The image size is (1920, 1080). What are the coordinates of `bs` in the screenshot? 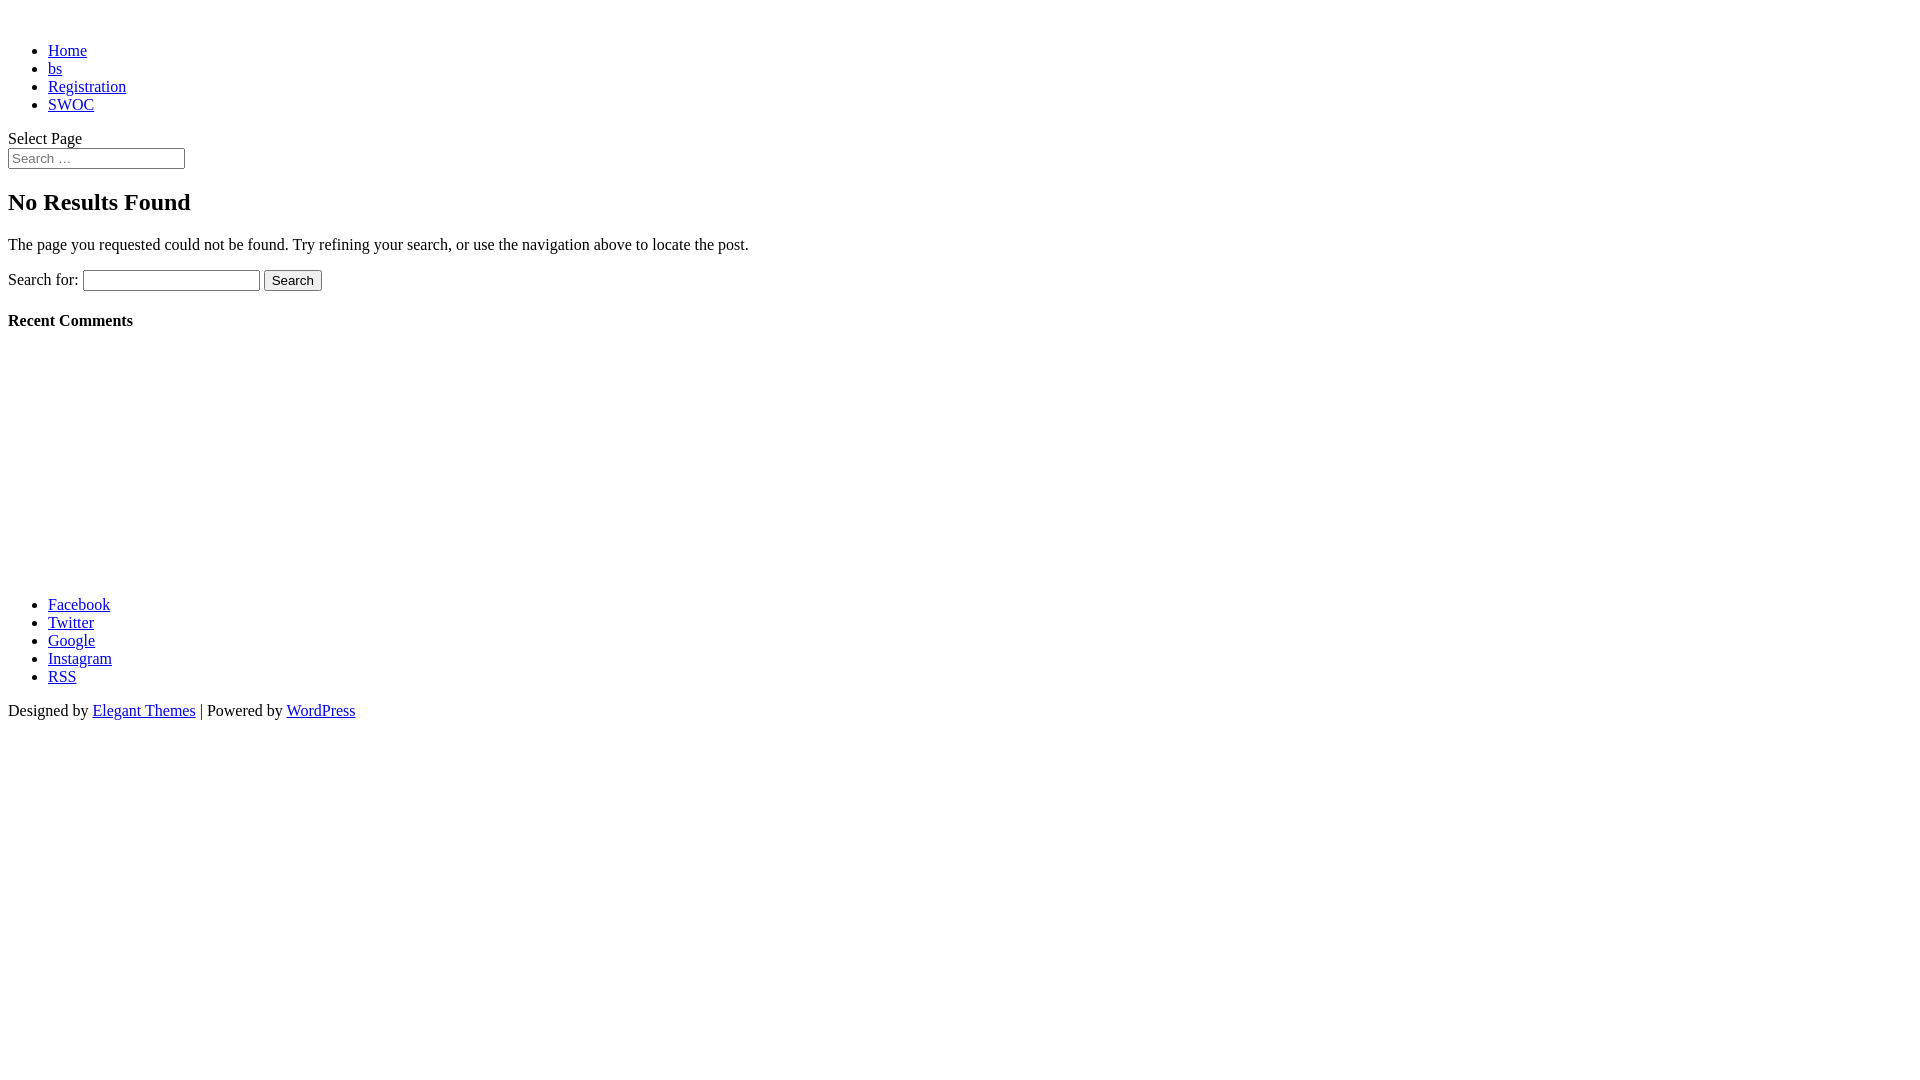 It's located at (55, 68).